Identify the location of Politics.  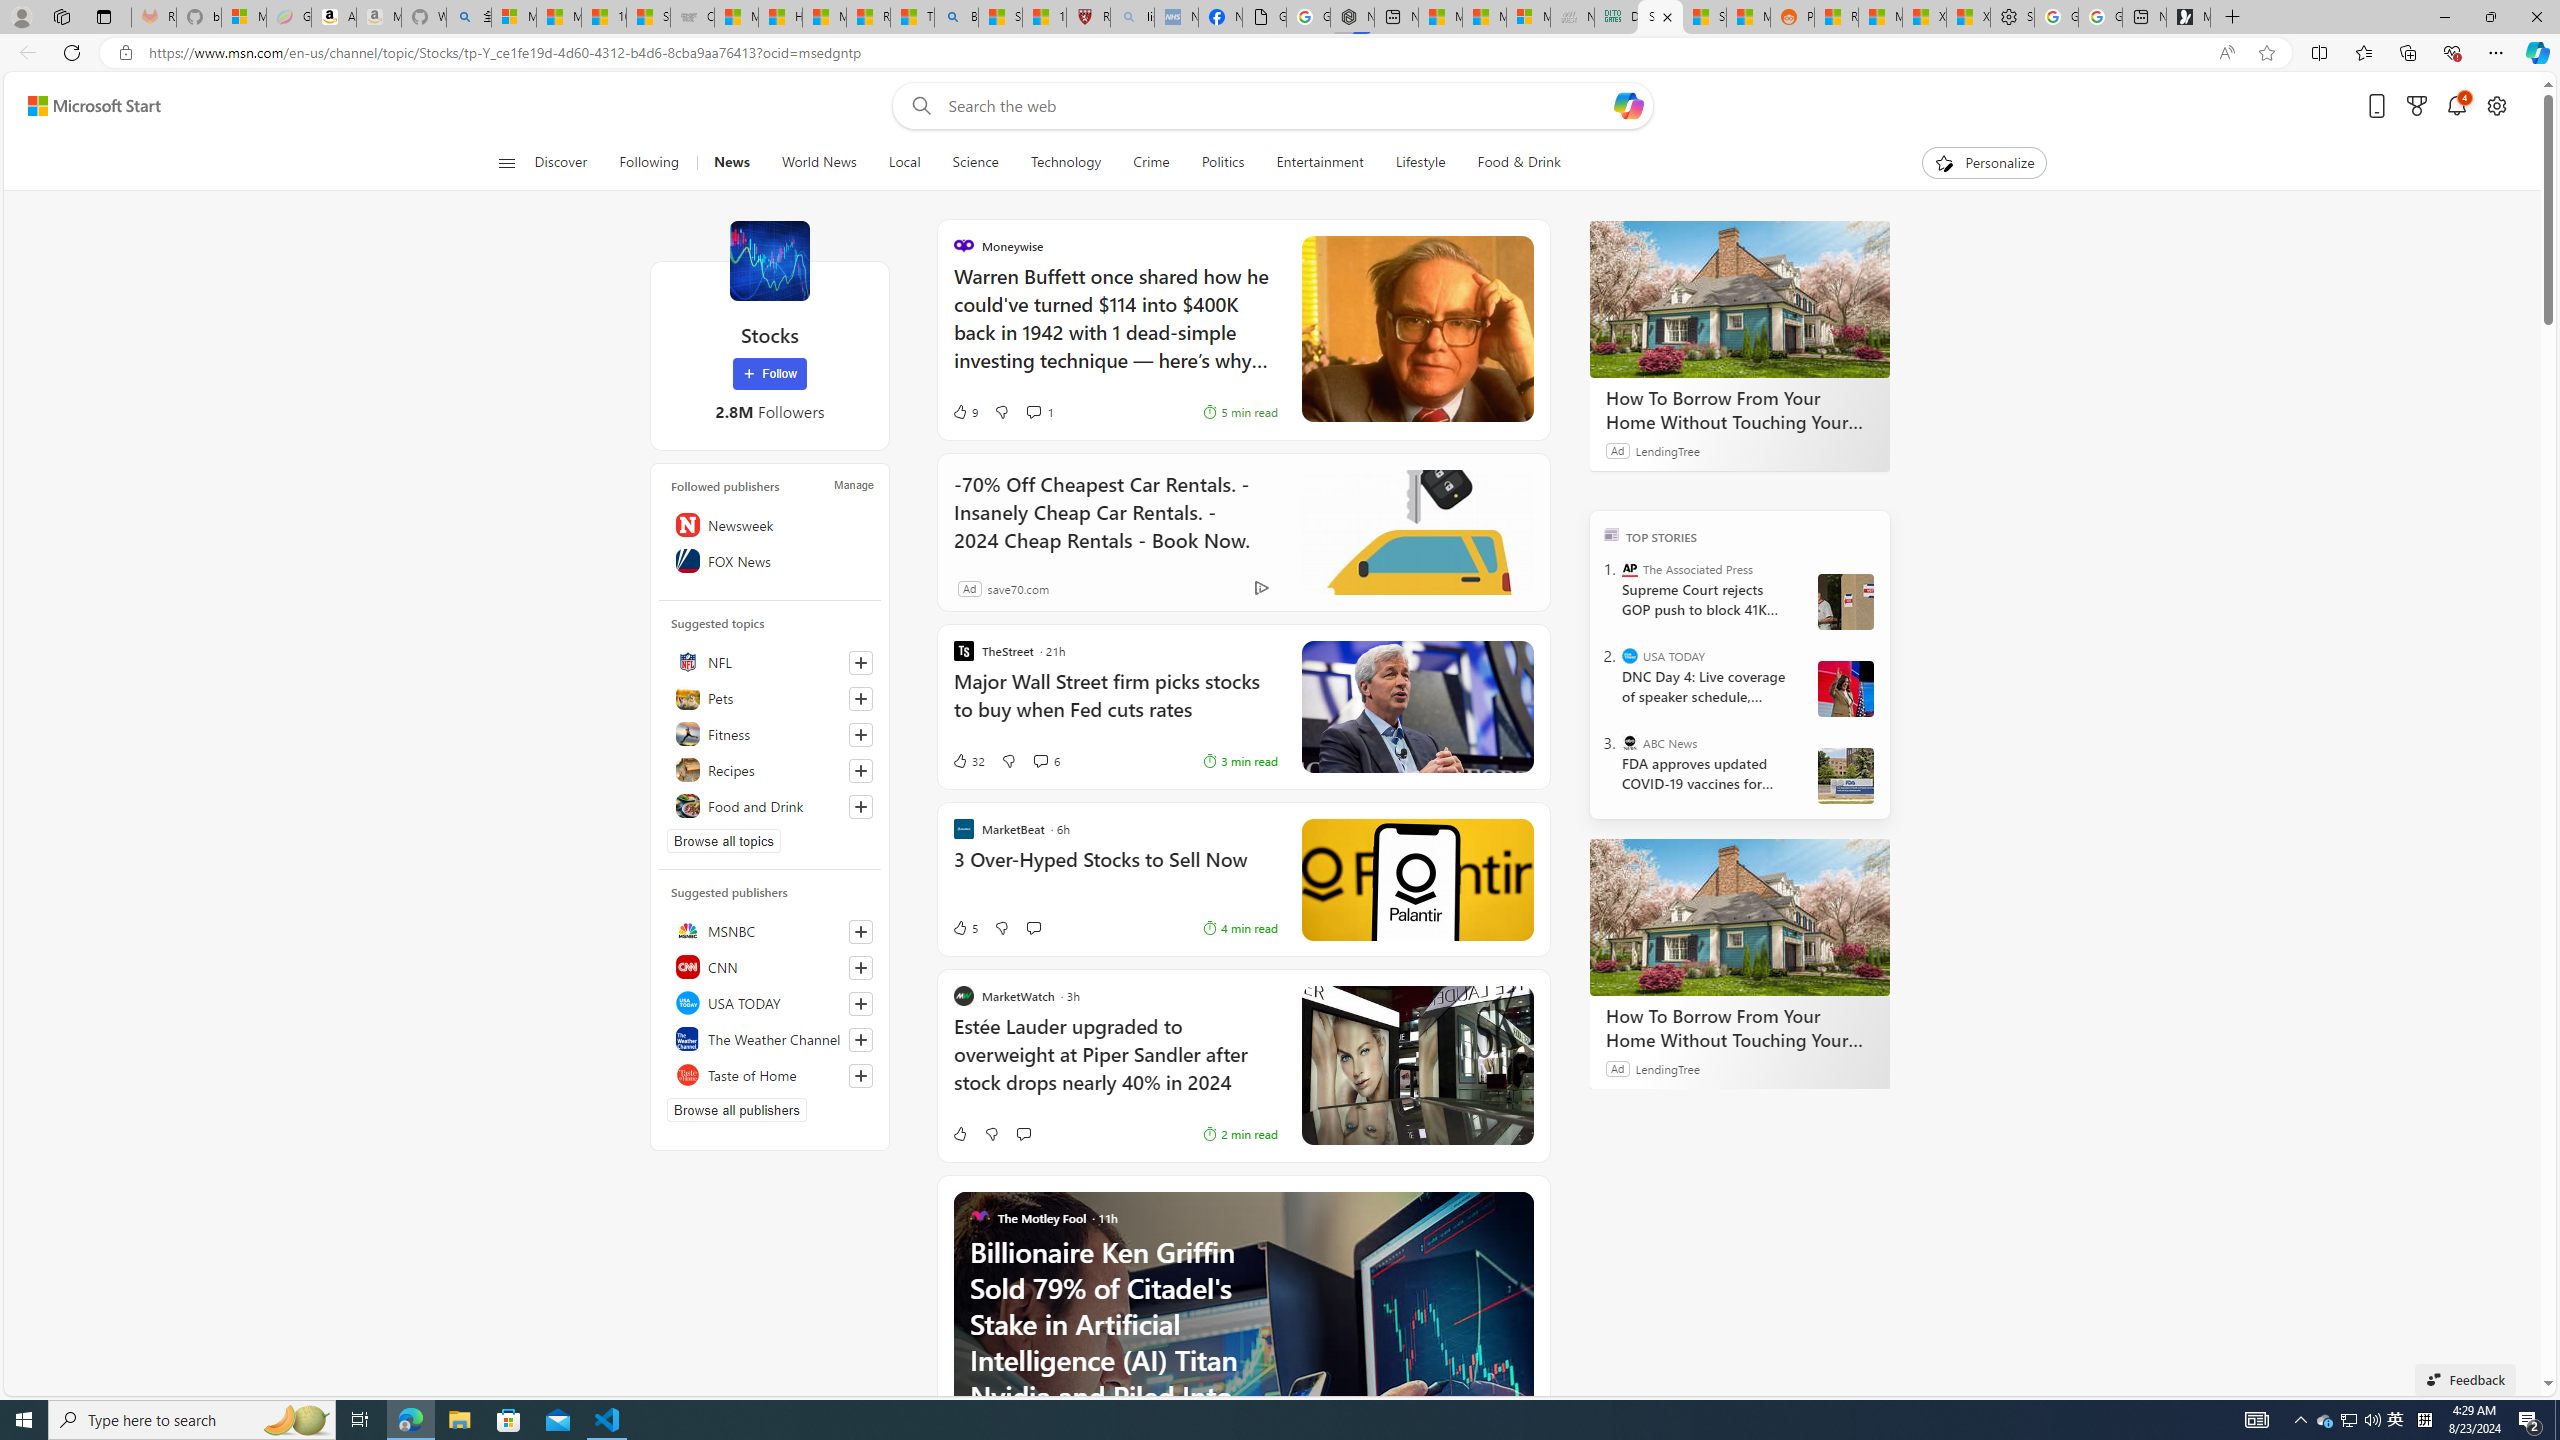
(1224, 163).